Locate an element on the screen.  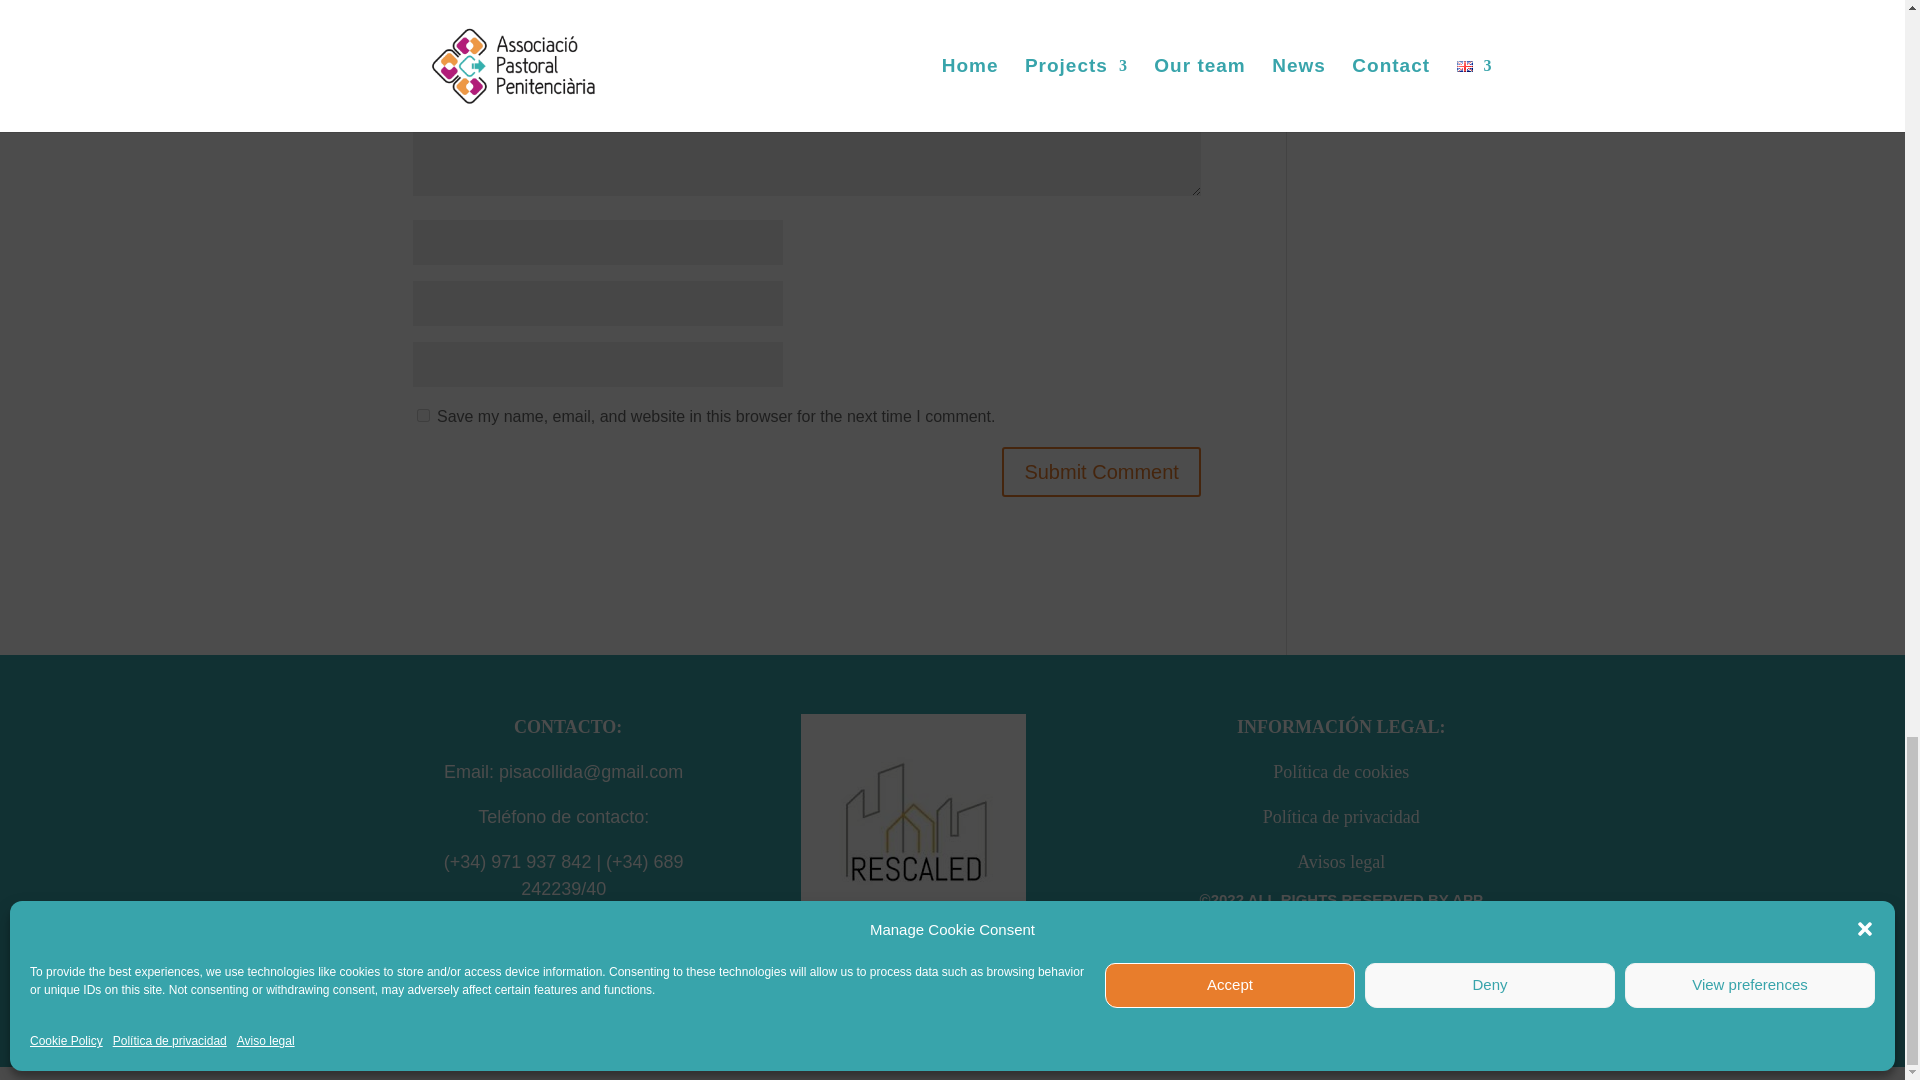
Submit Comment is located at coordinates (1102, 472).